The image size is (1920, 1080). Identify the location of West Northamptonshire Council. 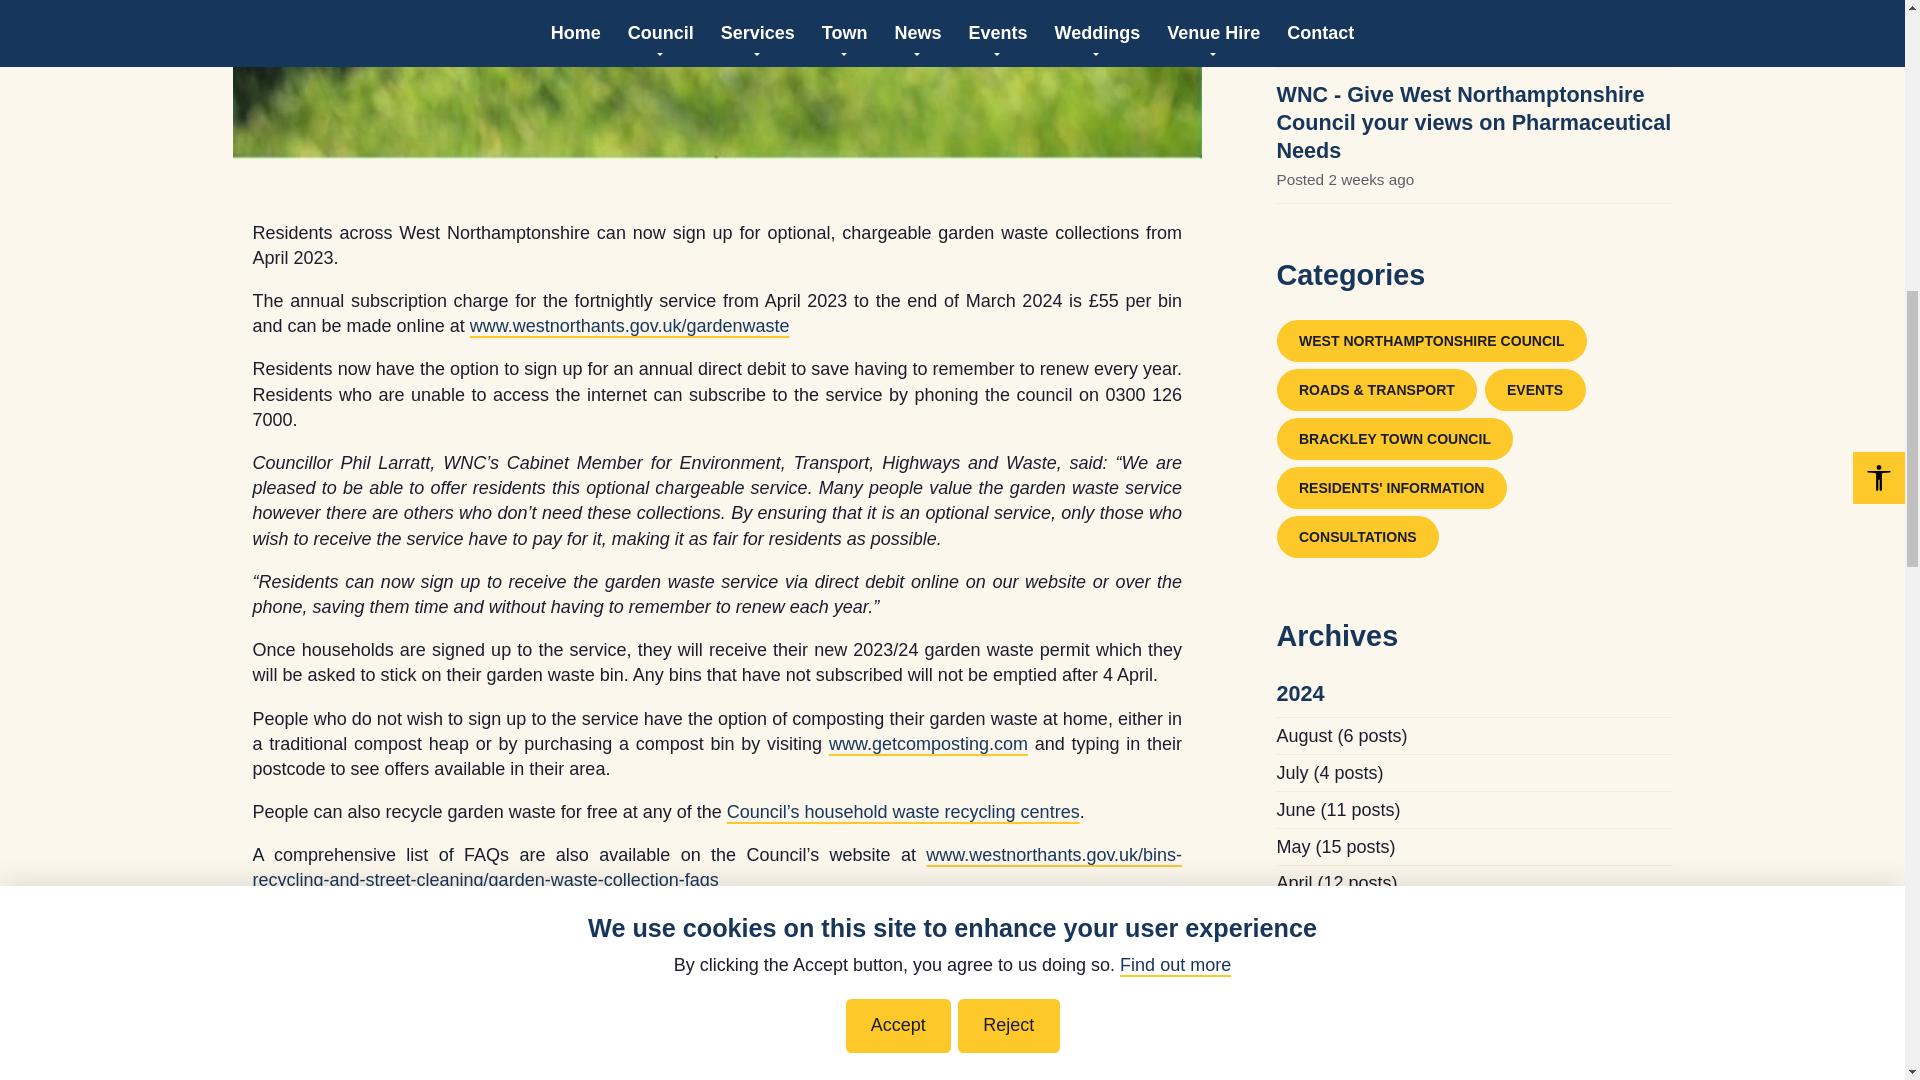
(1430, 340).